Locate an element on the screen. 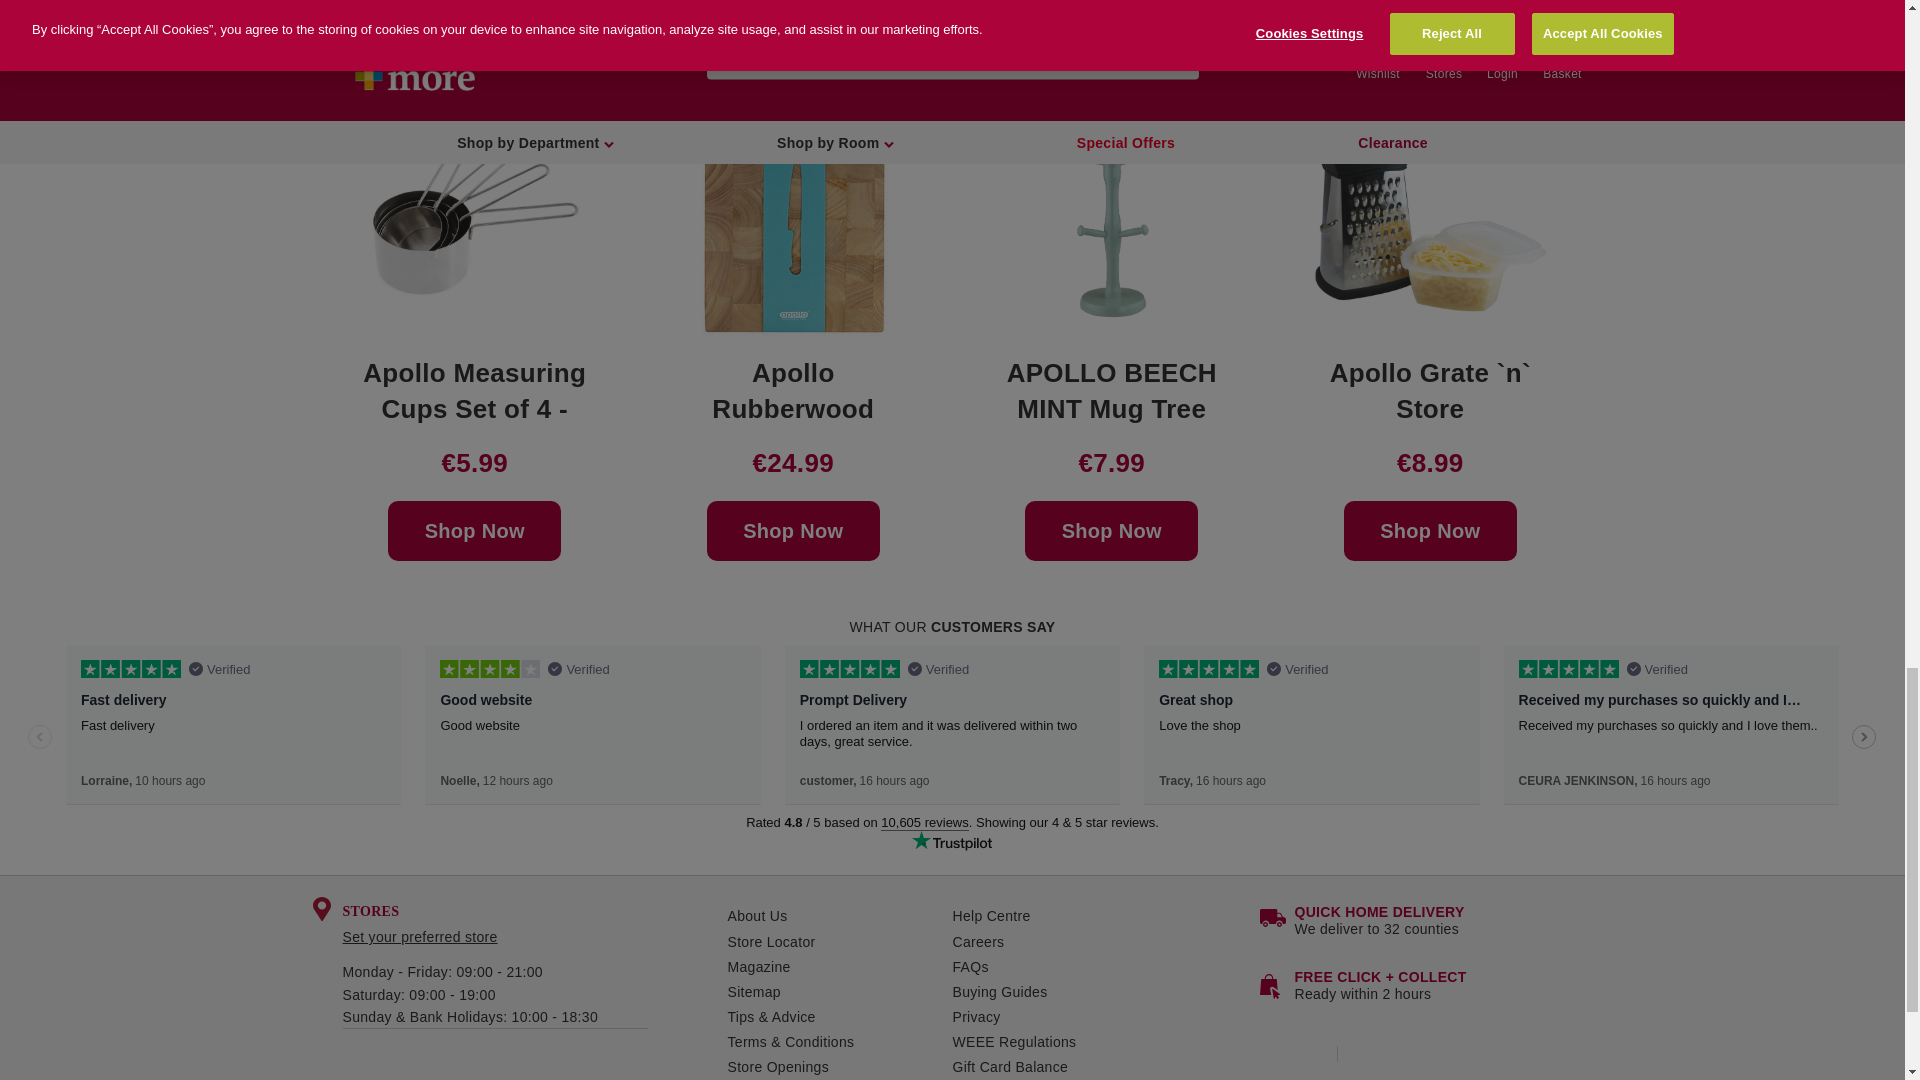  Apollo Rubberwood Endgrain Block Chopping Board is located at coordinates (794, 216).